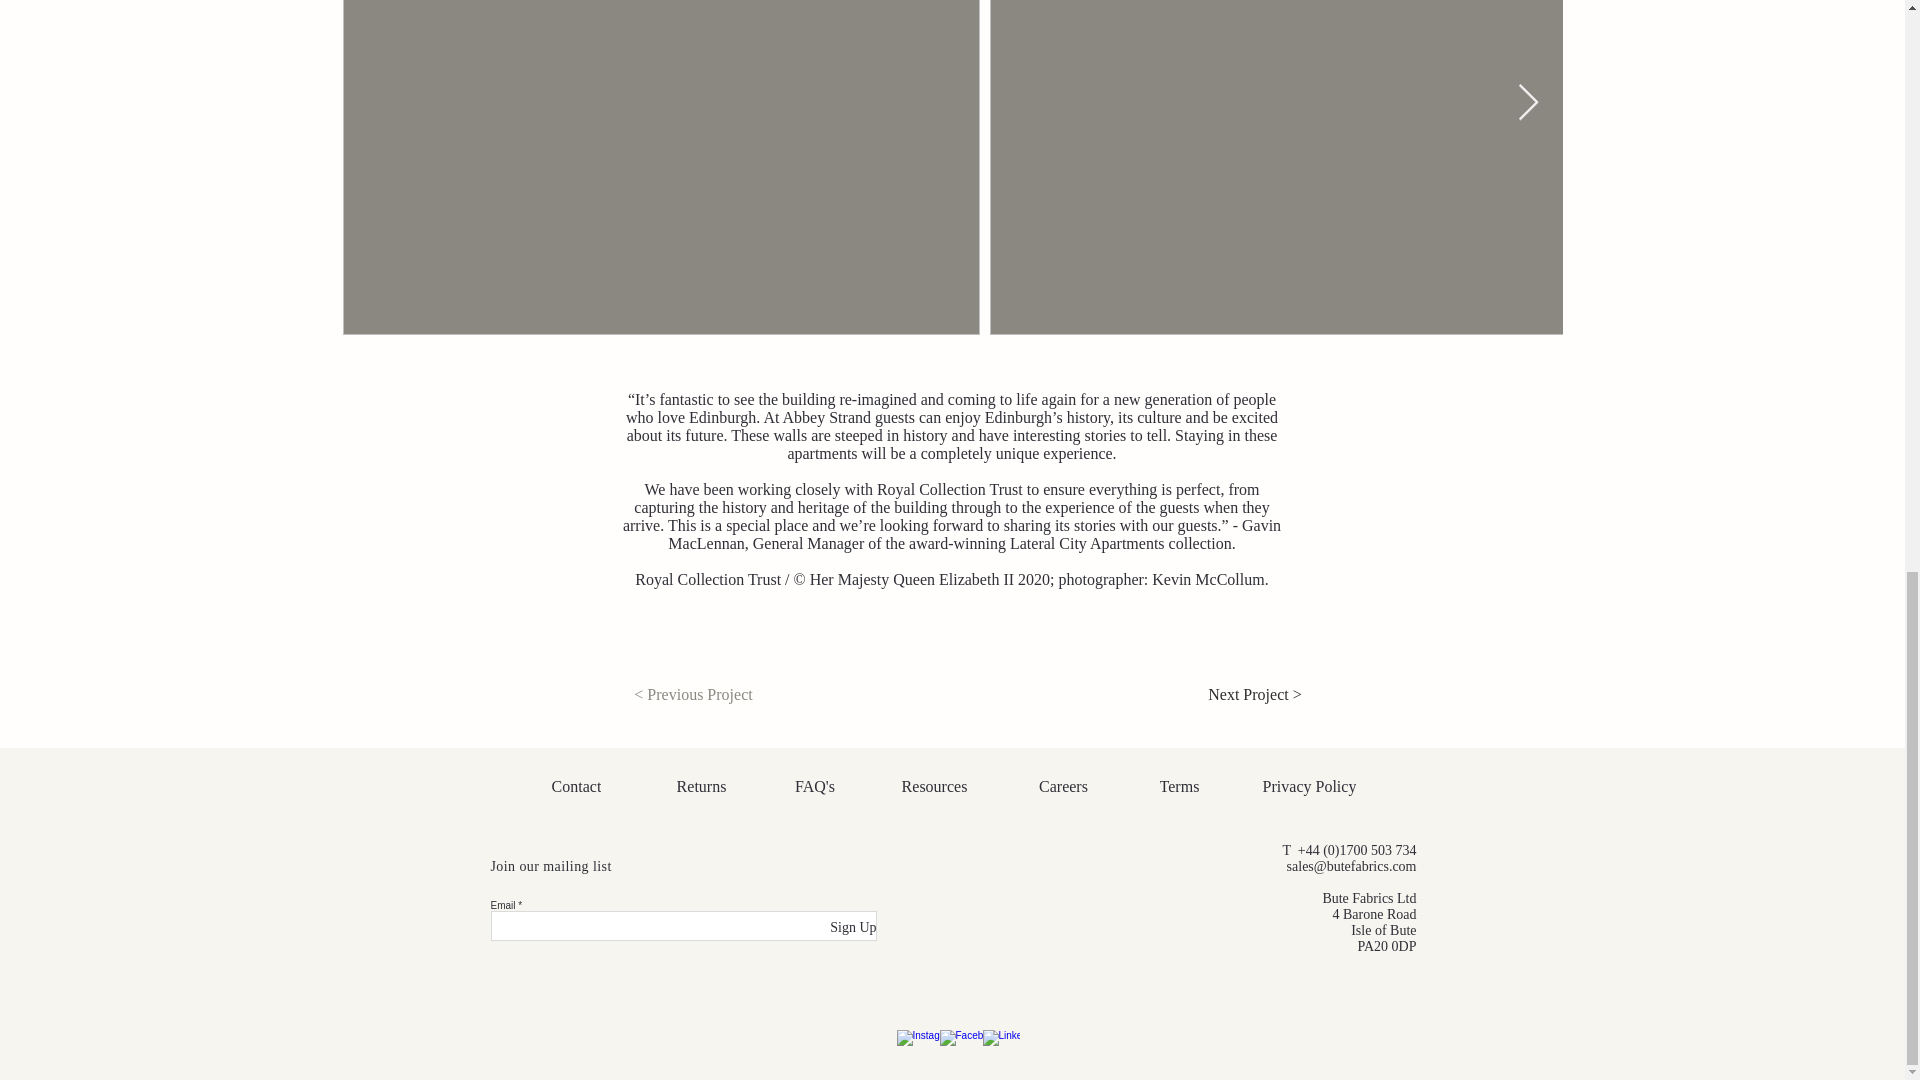  What do you see at coordinates (1309, 786) in the screenshot?
I see `Privacy Policy` at bounding box center [1309, 786].